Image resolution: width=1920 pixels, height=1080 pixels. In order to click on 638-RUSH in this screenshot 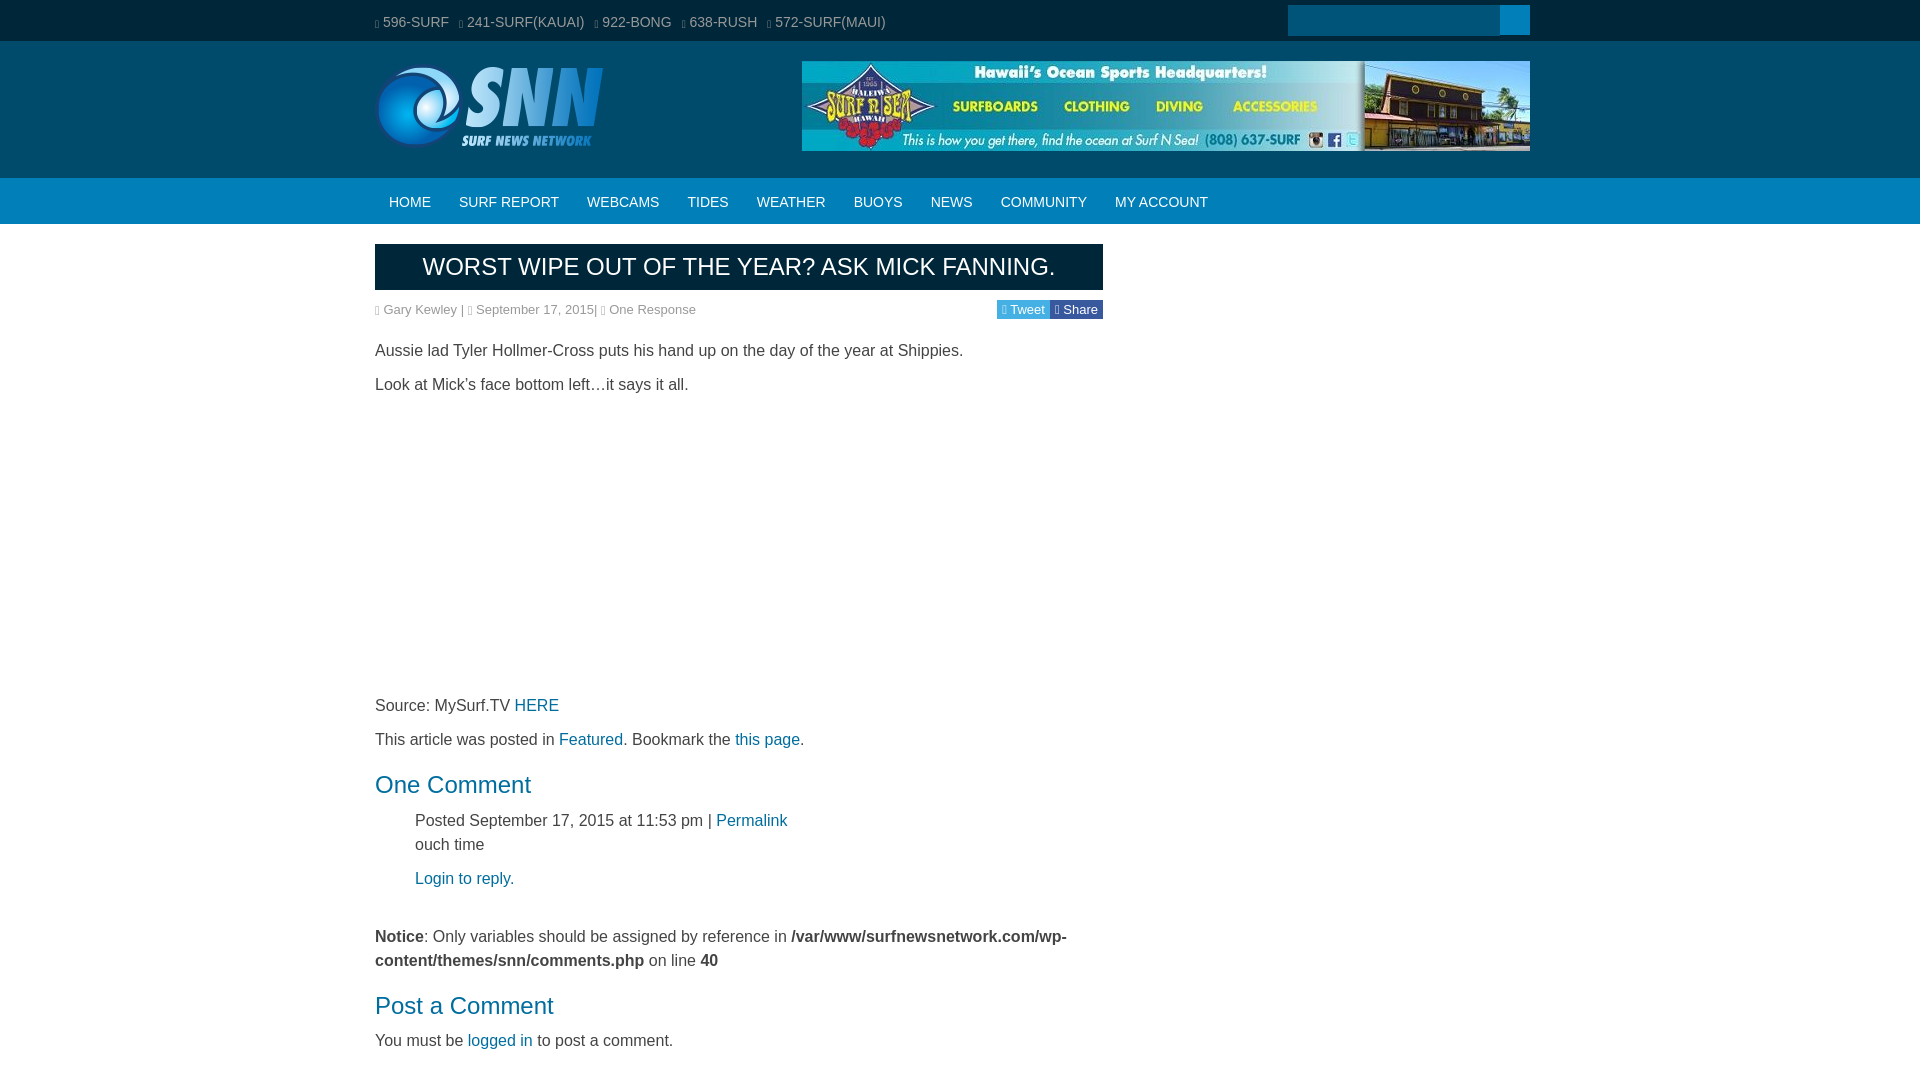, I will do `click(720, 22)`.